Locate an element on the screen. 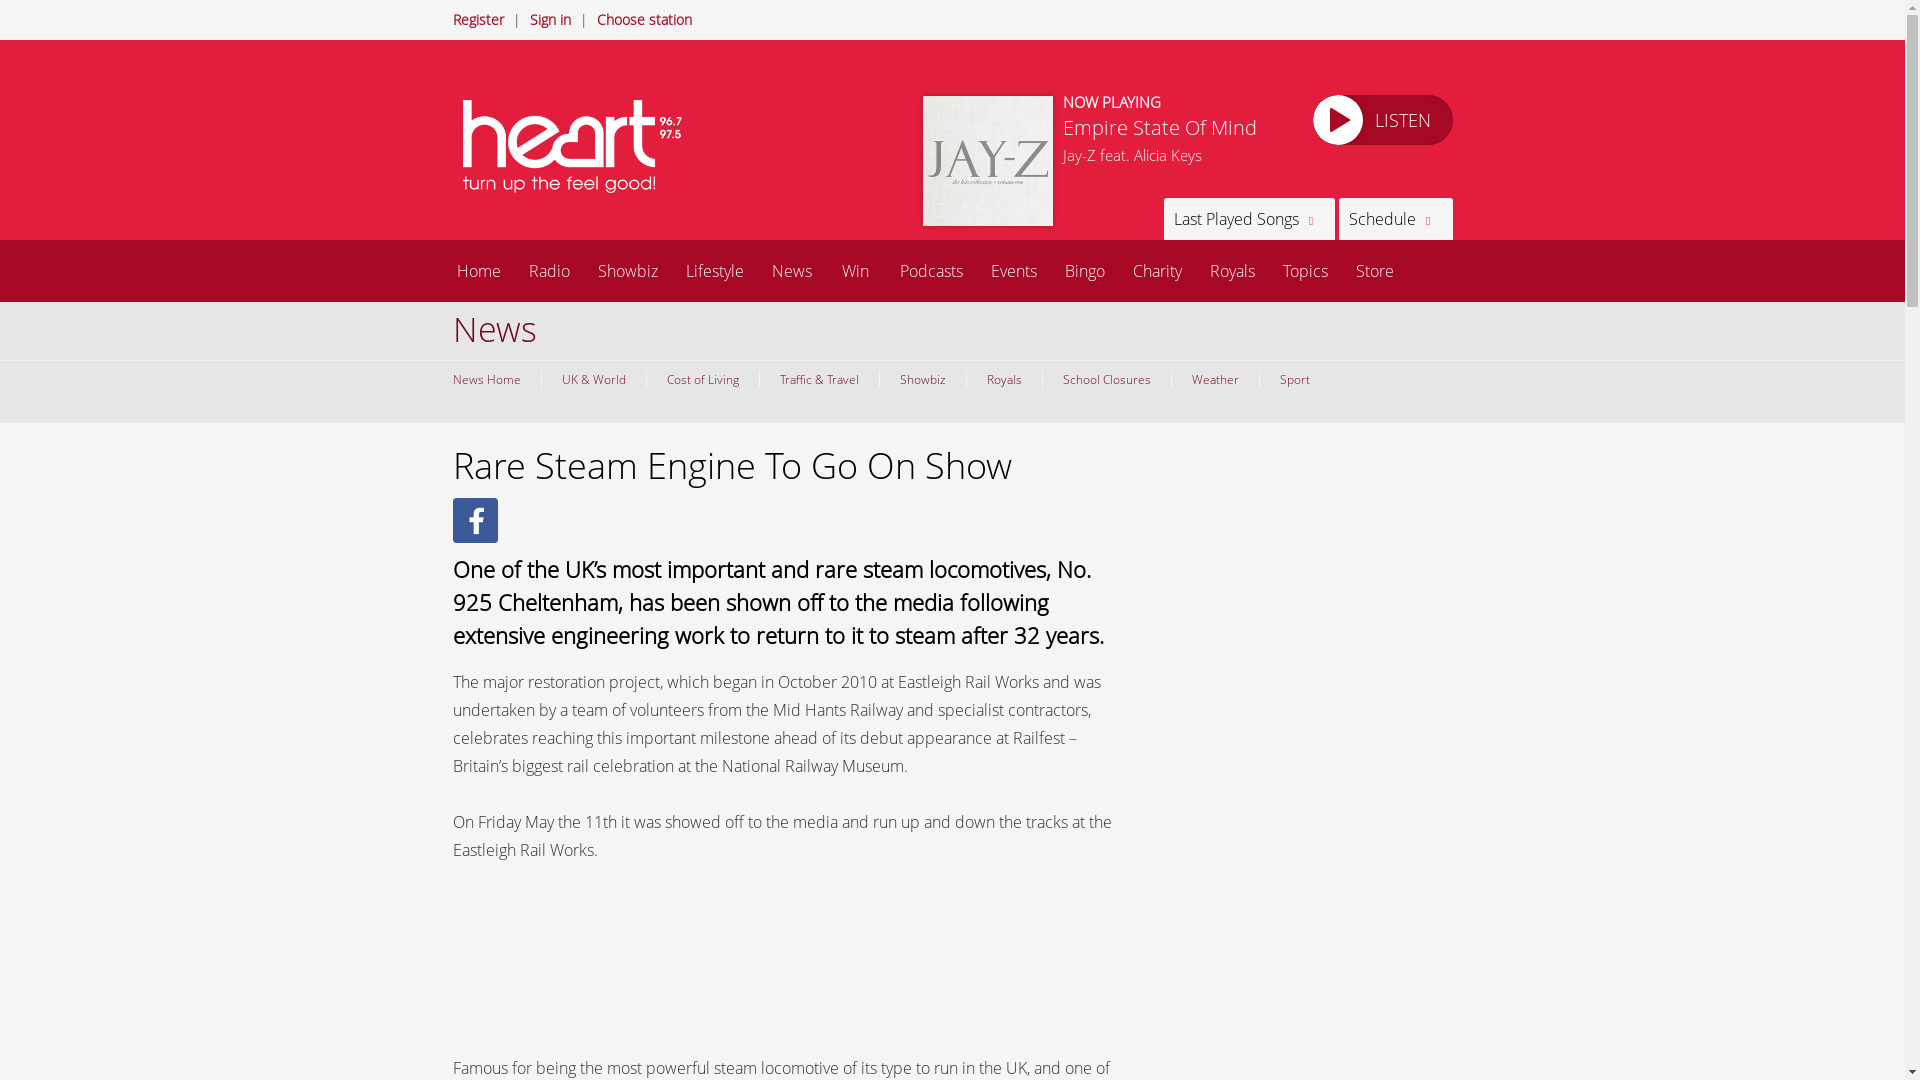 This screenshot has width=1920, height=1080. News Home is located at coordinates (490, 379).